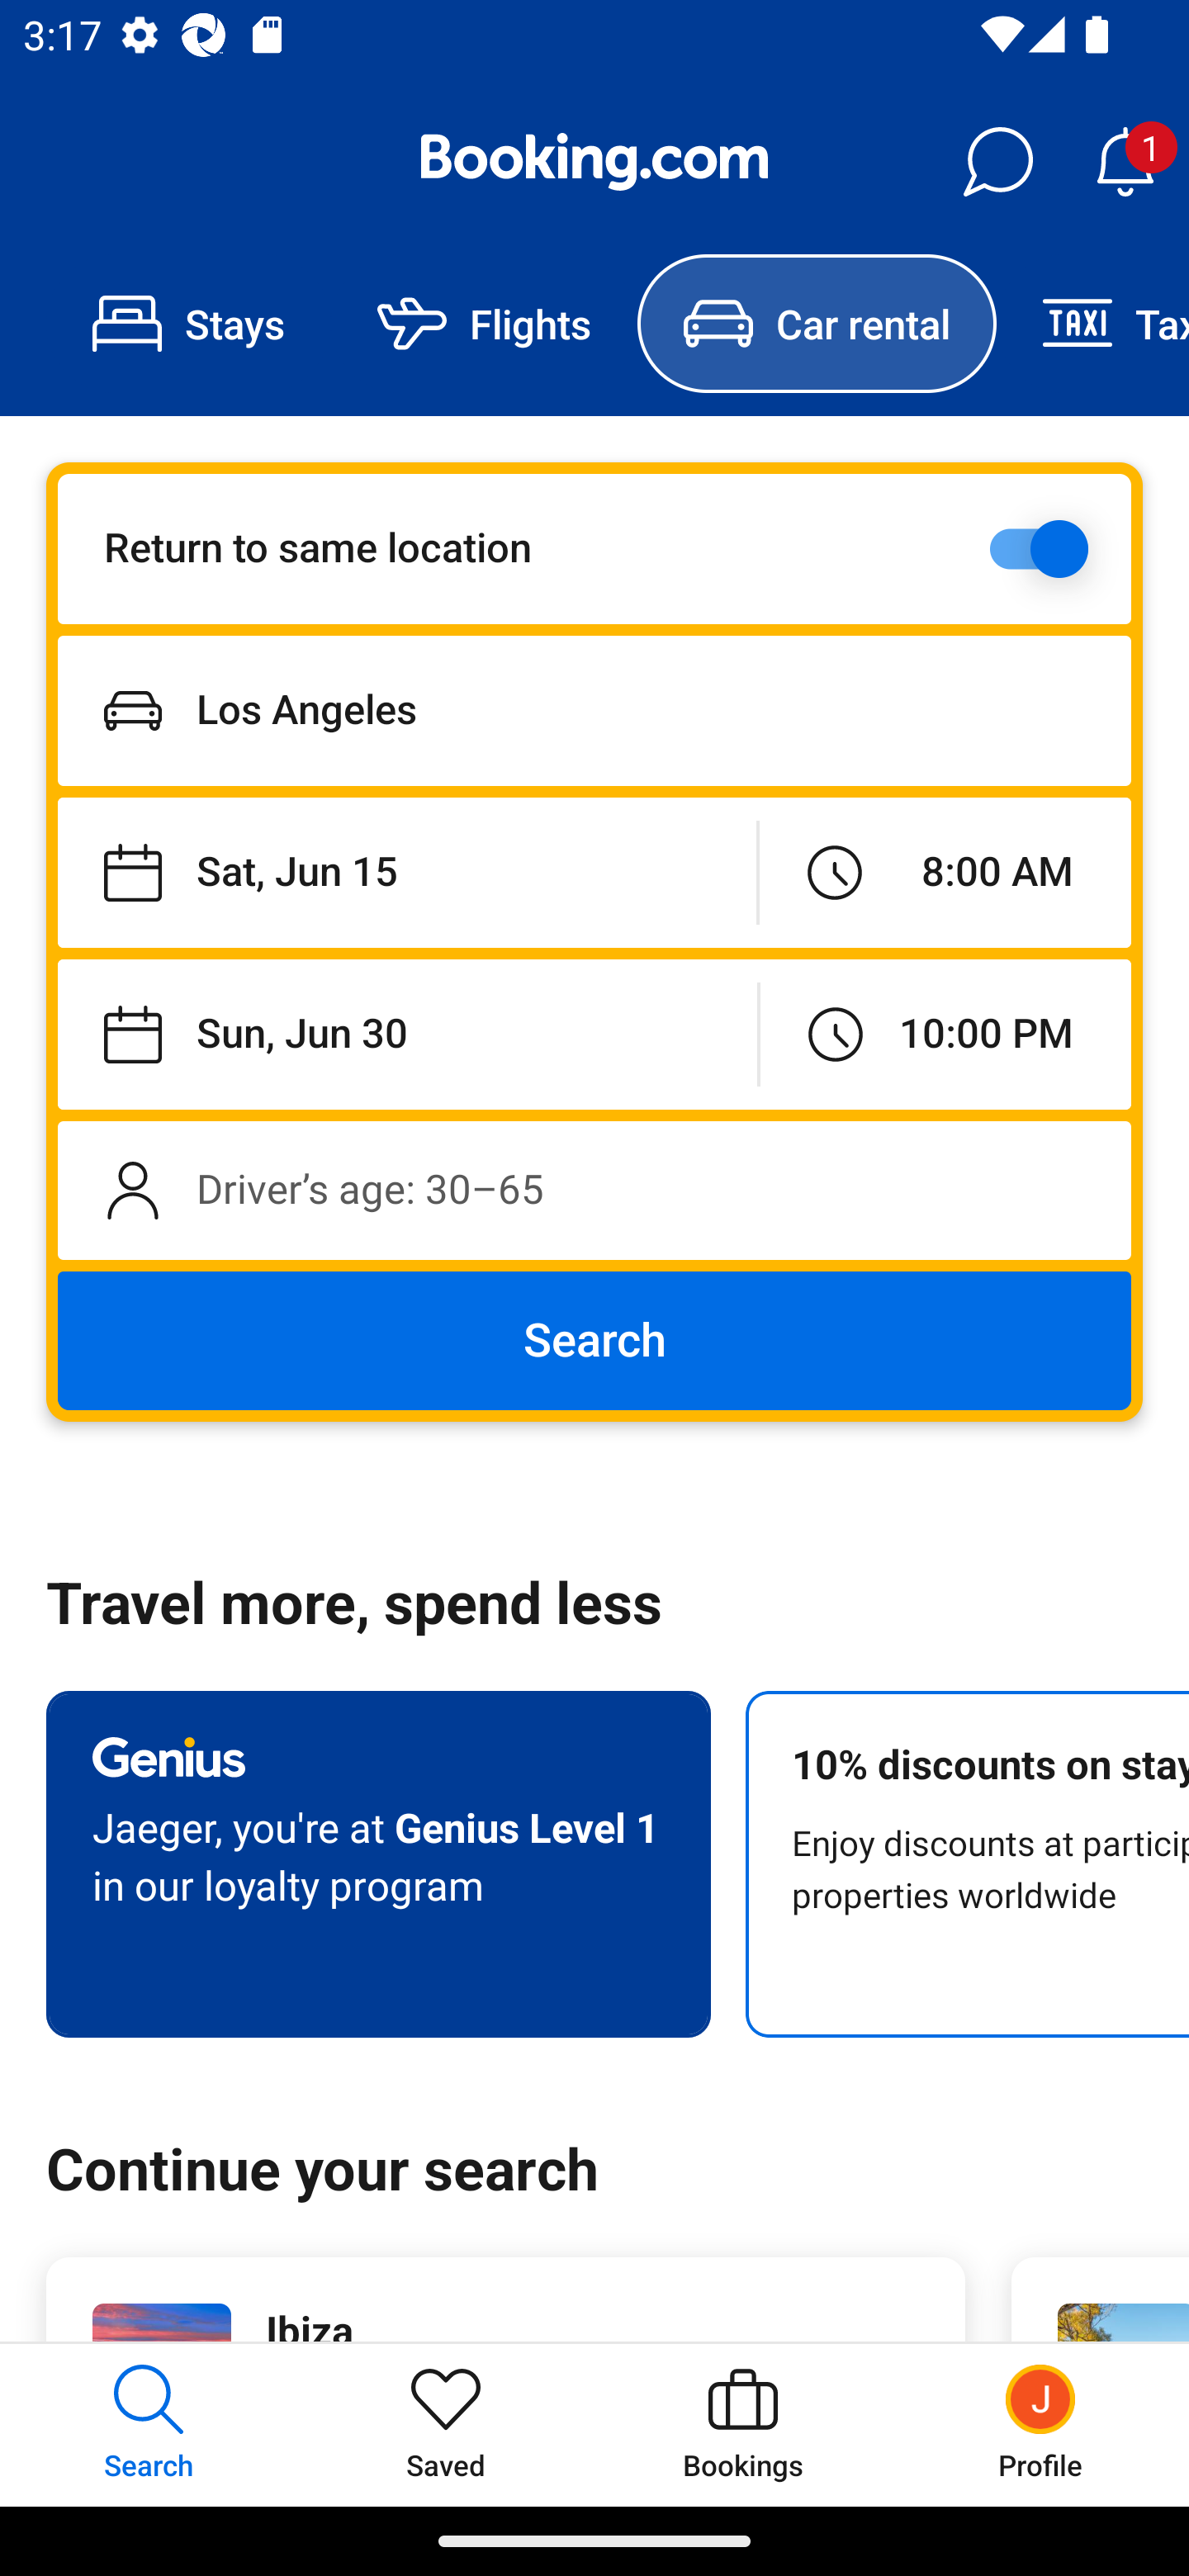  What do you see at coordinates (408, 1034) in the screenshot?
I see `Drop-off date: 2024-06-30` at bounding box center [408, 1034].